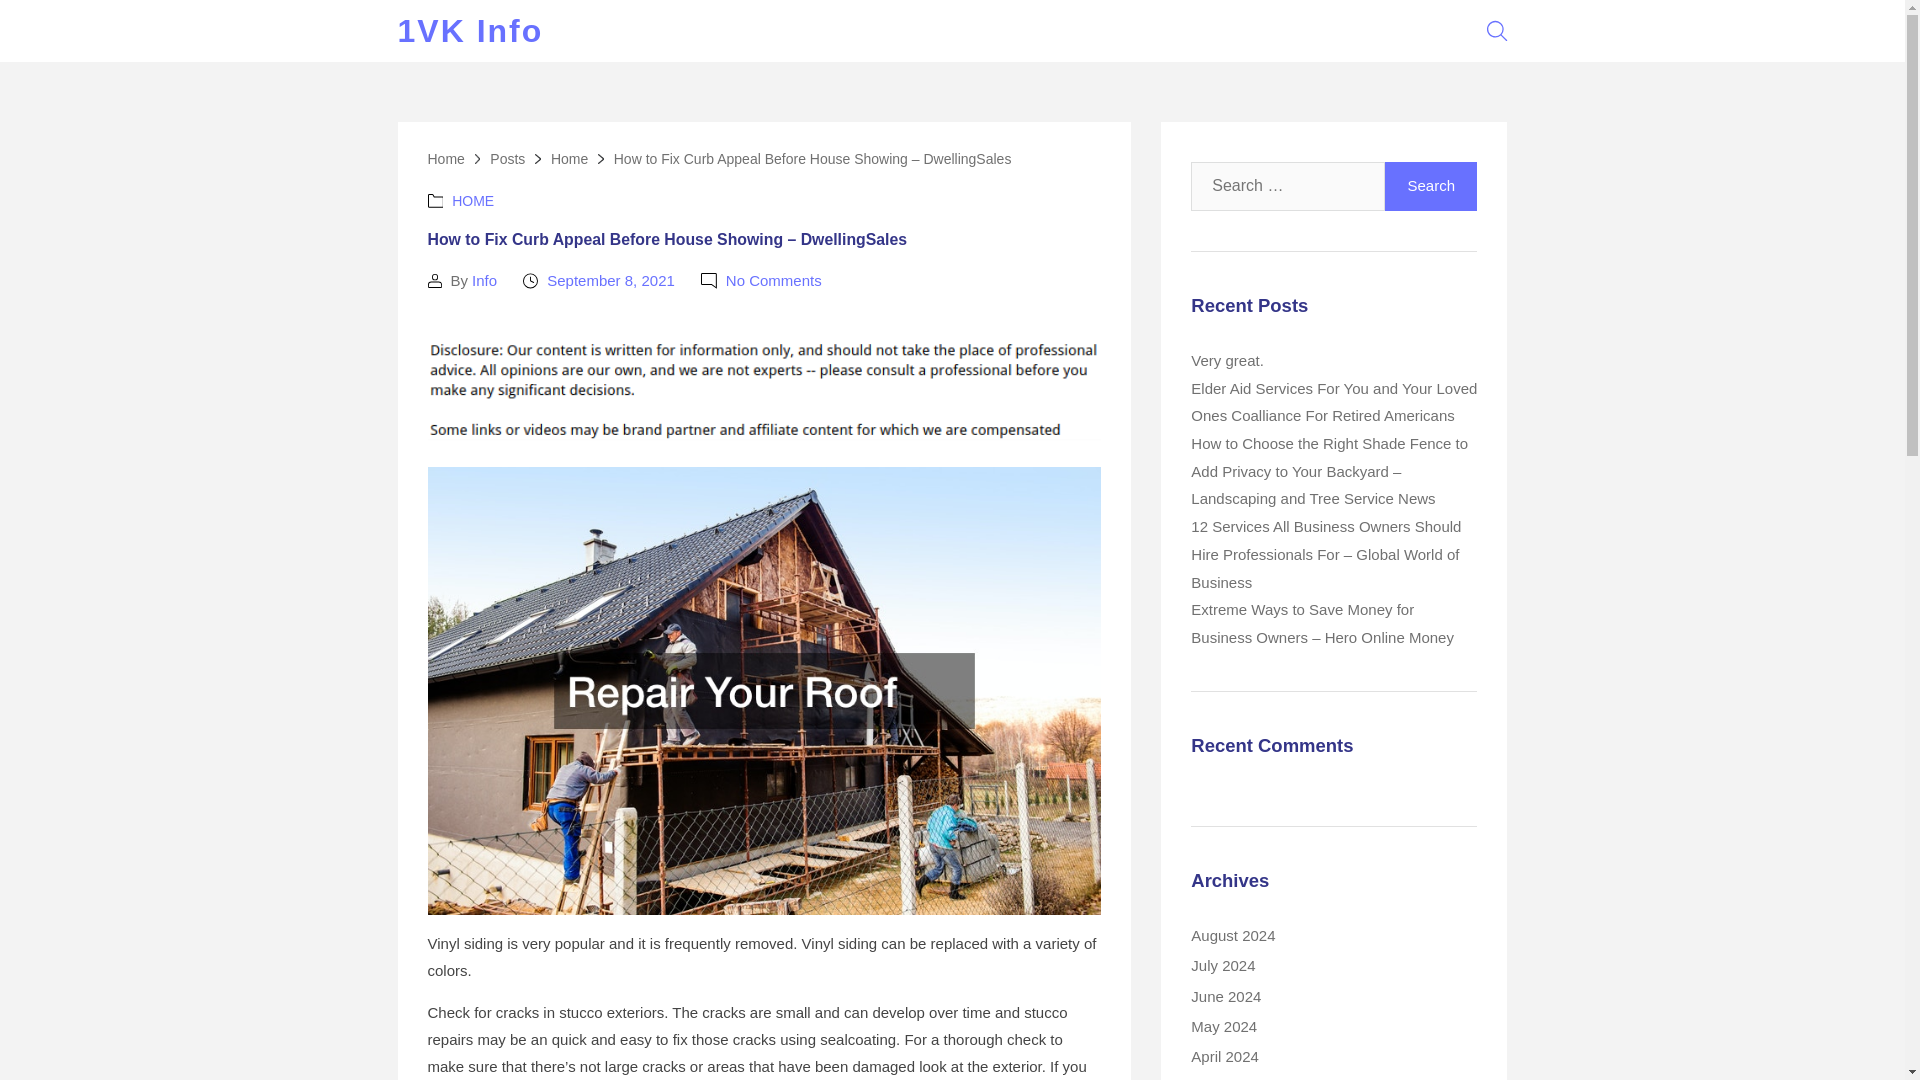 The width and height of the screenshot is (1920, 1080). Describe the element at coordinates (1226, 996) in the screenshot. I see `June 2024` at that location.